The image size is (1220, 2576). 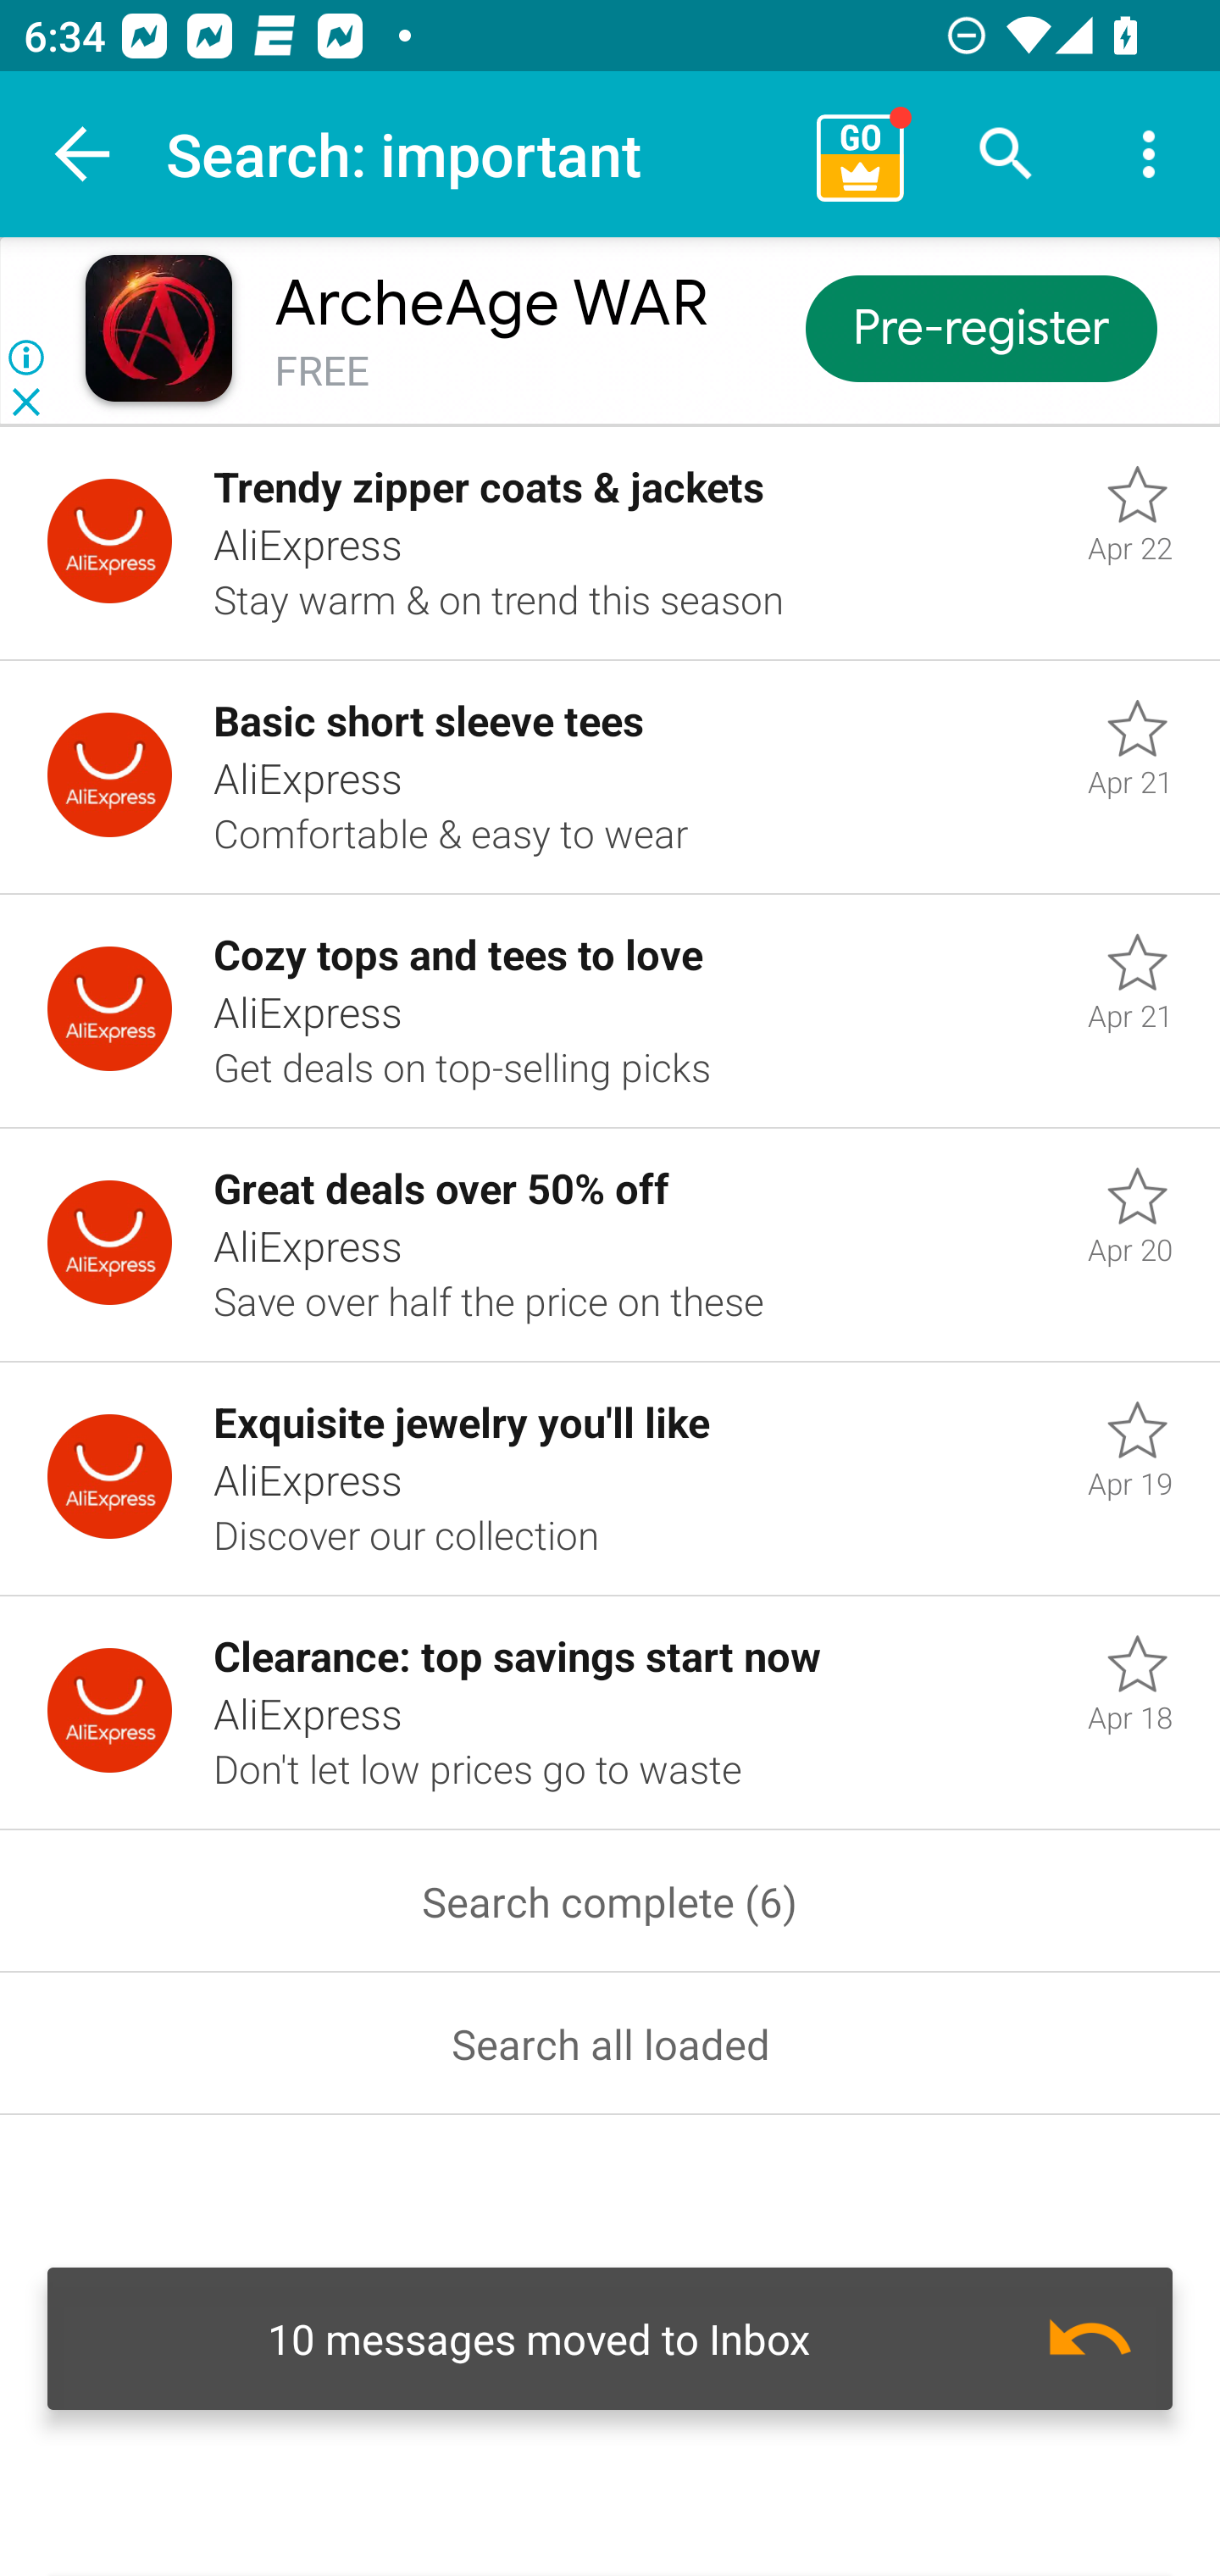 I want to click on ArcheAge WAR, so click(x=491, y=303).